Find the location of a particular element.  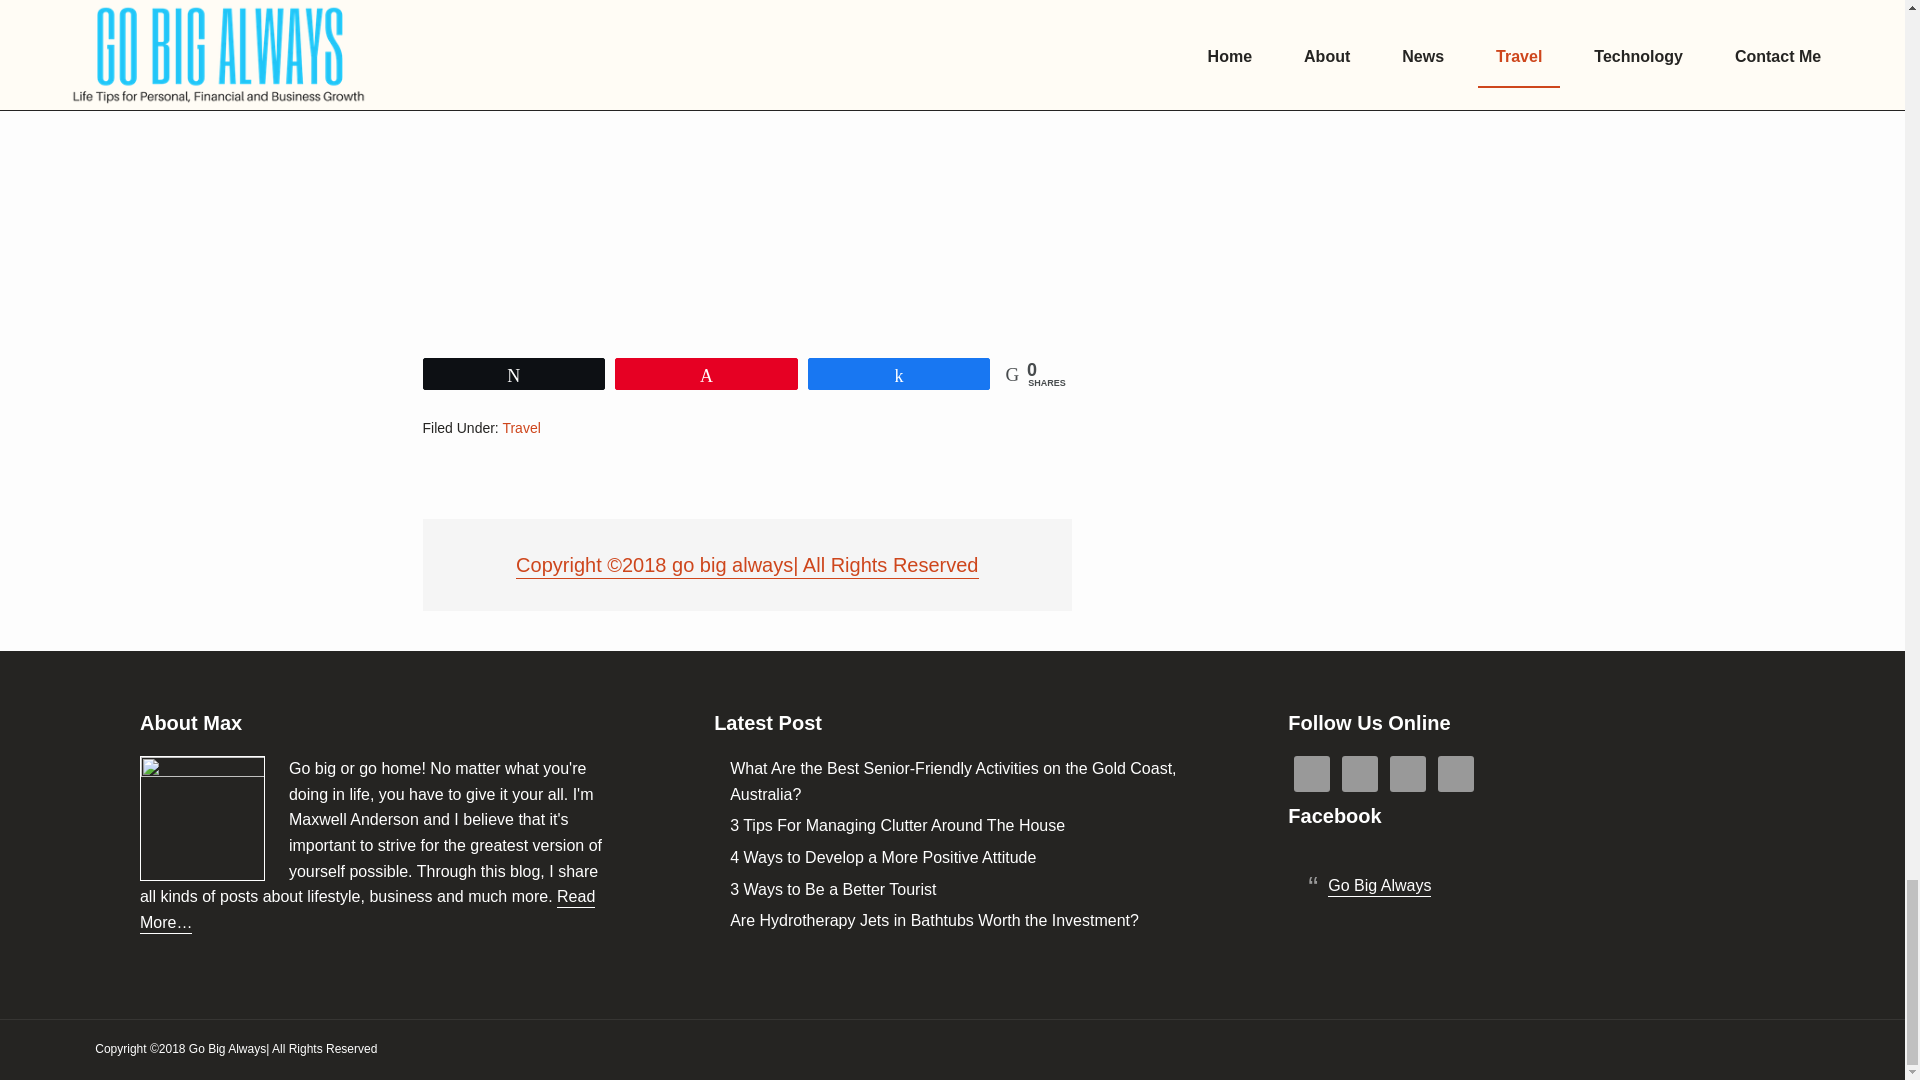

3 Ways to Be a Better Tourist is located at coordinates (832, 890).